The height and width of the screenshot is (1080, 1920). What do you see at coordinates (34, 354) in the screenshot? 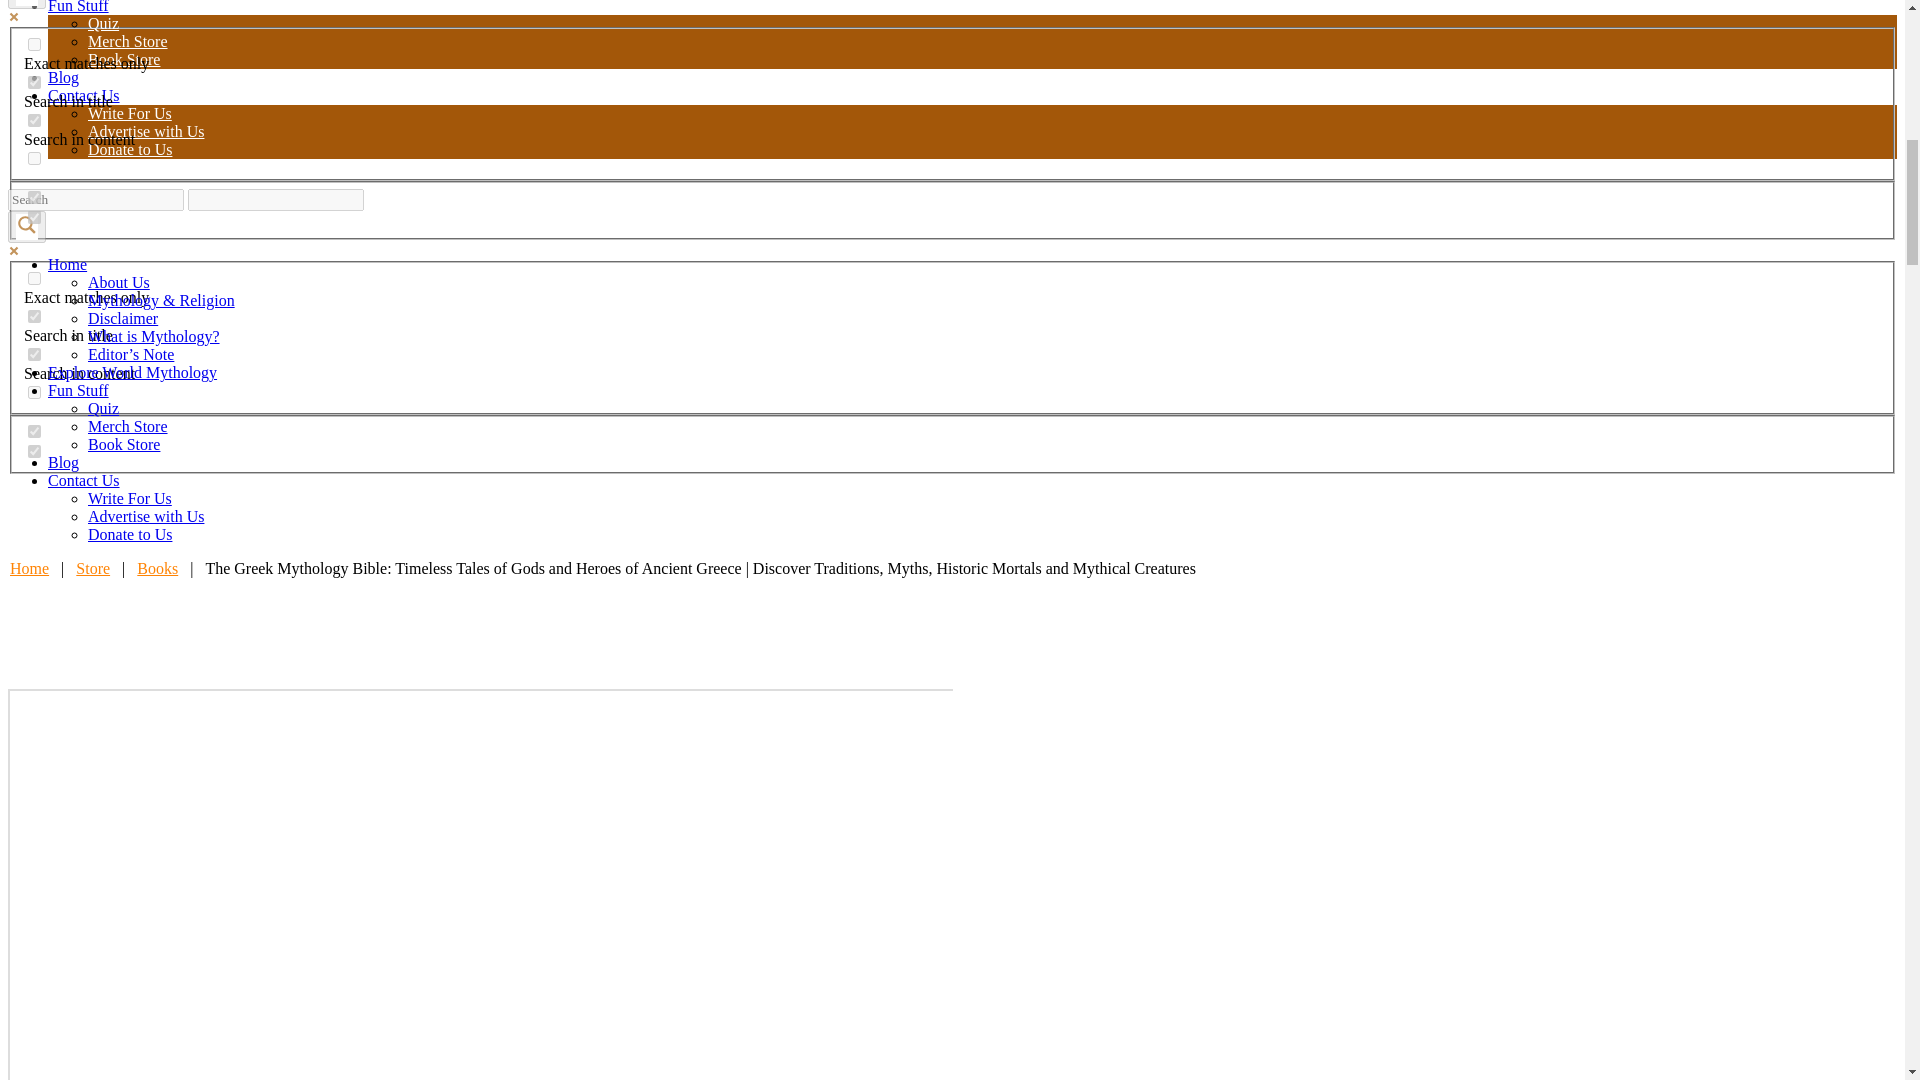
I see `content` at bounding box center [34, 354].